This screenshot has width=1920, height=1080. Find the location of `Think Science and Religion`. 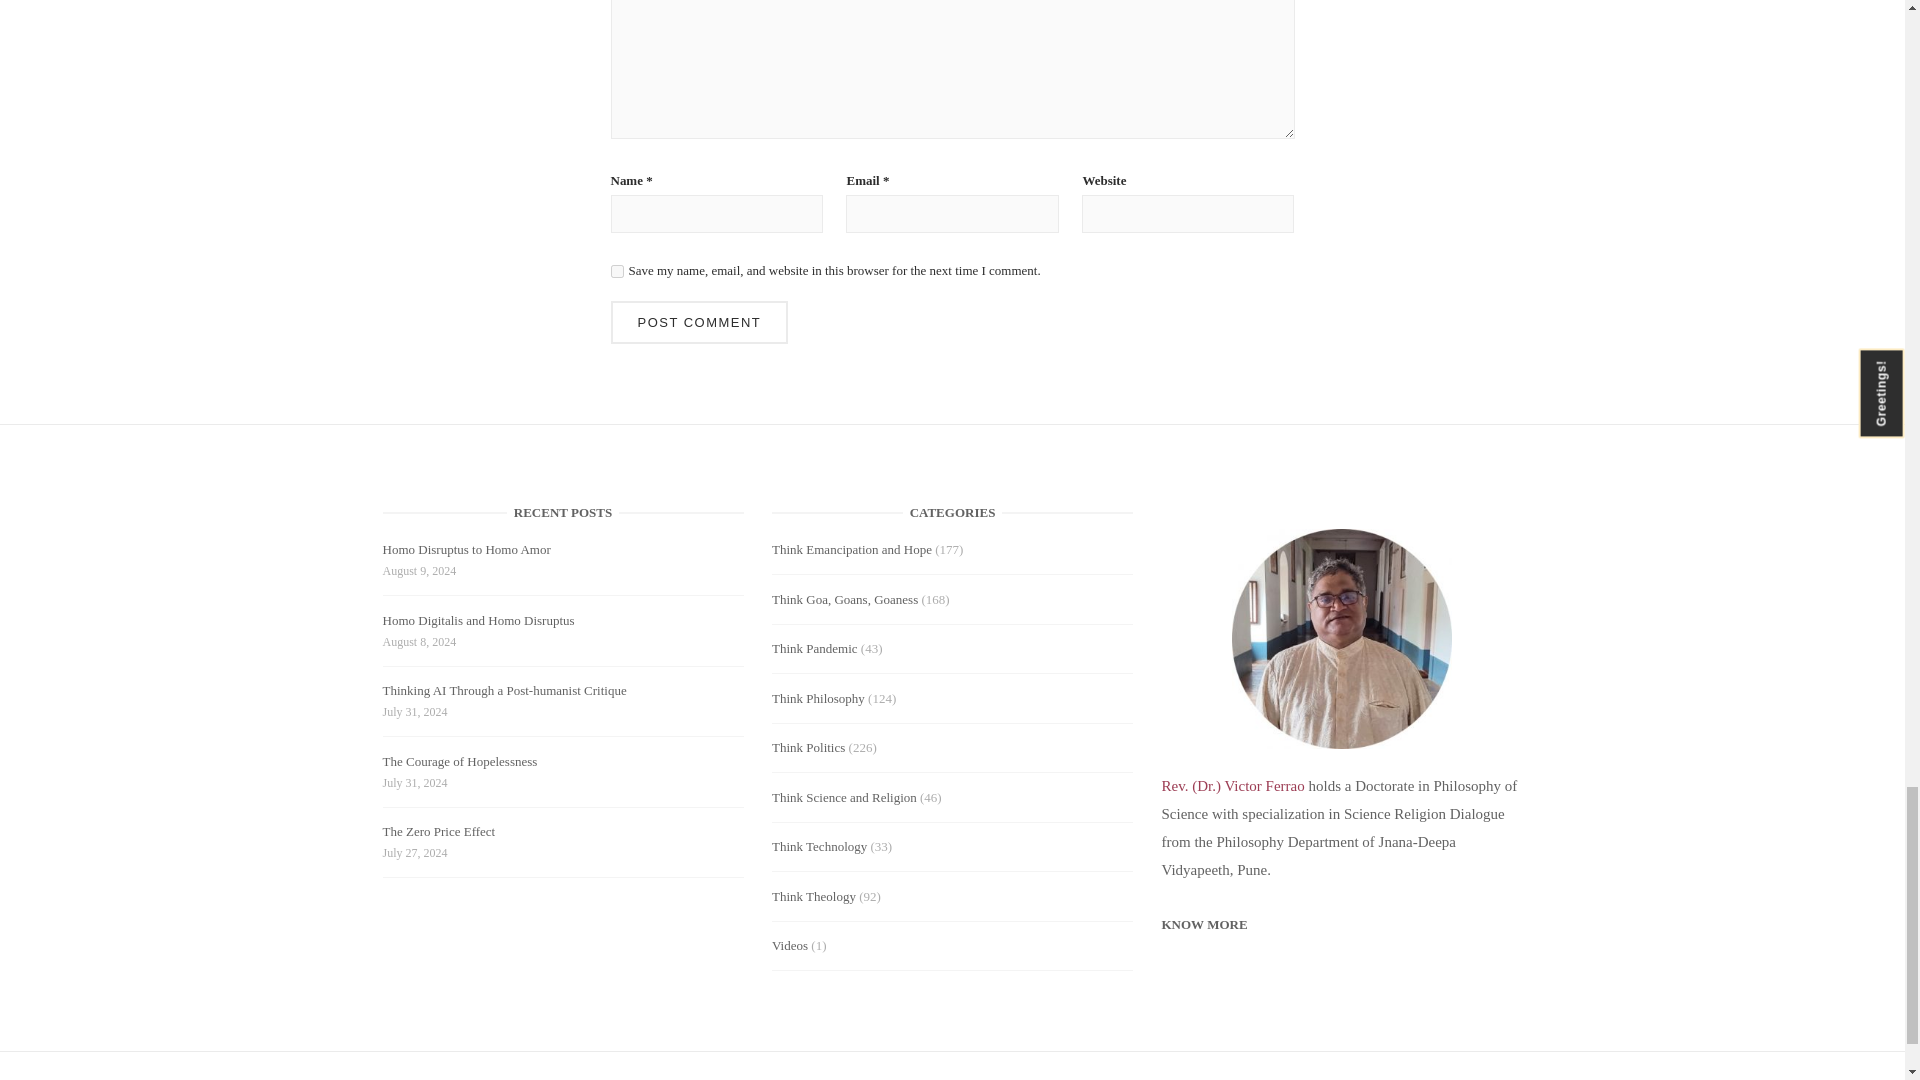

Think Science and Religion is located at coordinates (844, 796).